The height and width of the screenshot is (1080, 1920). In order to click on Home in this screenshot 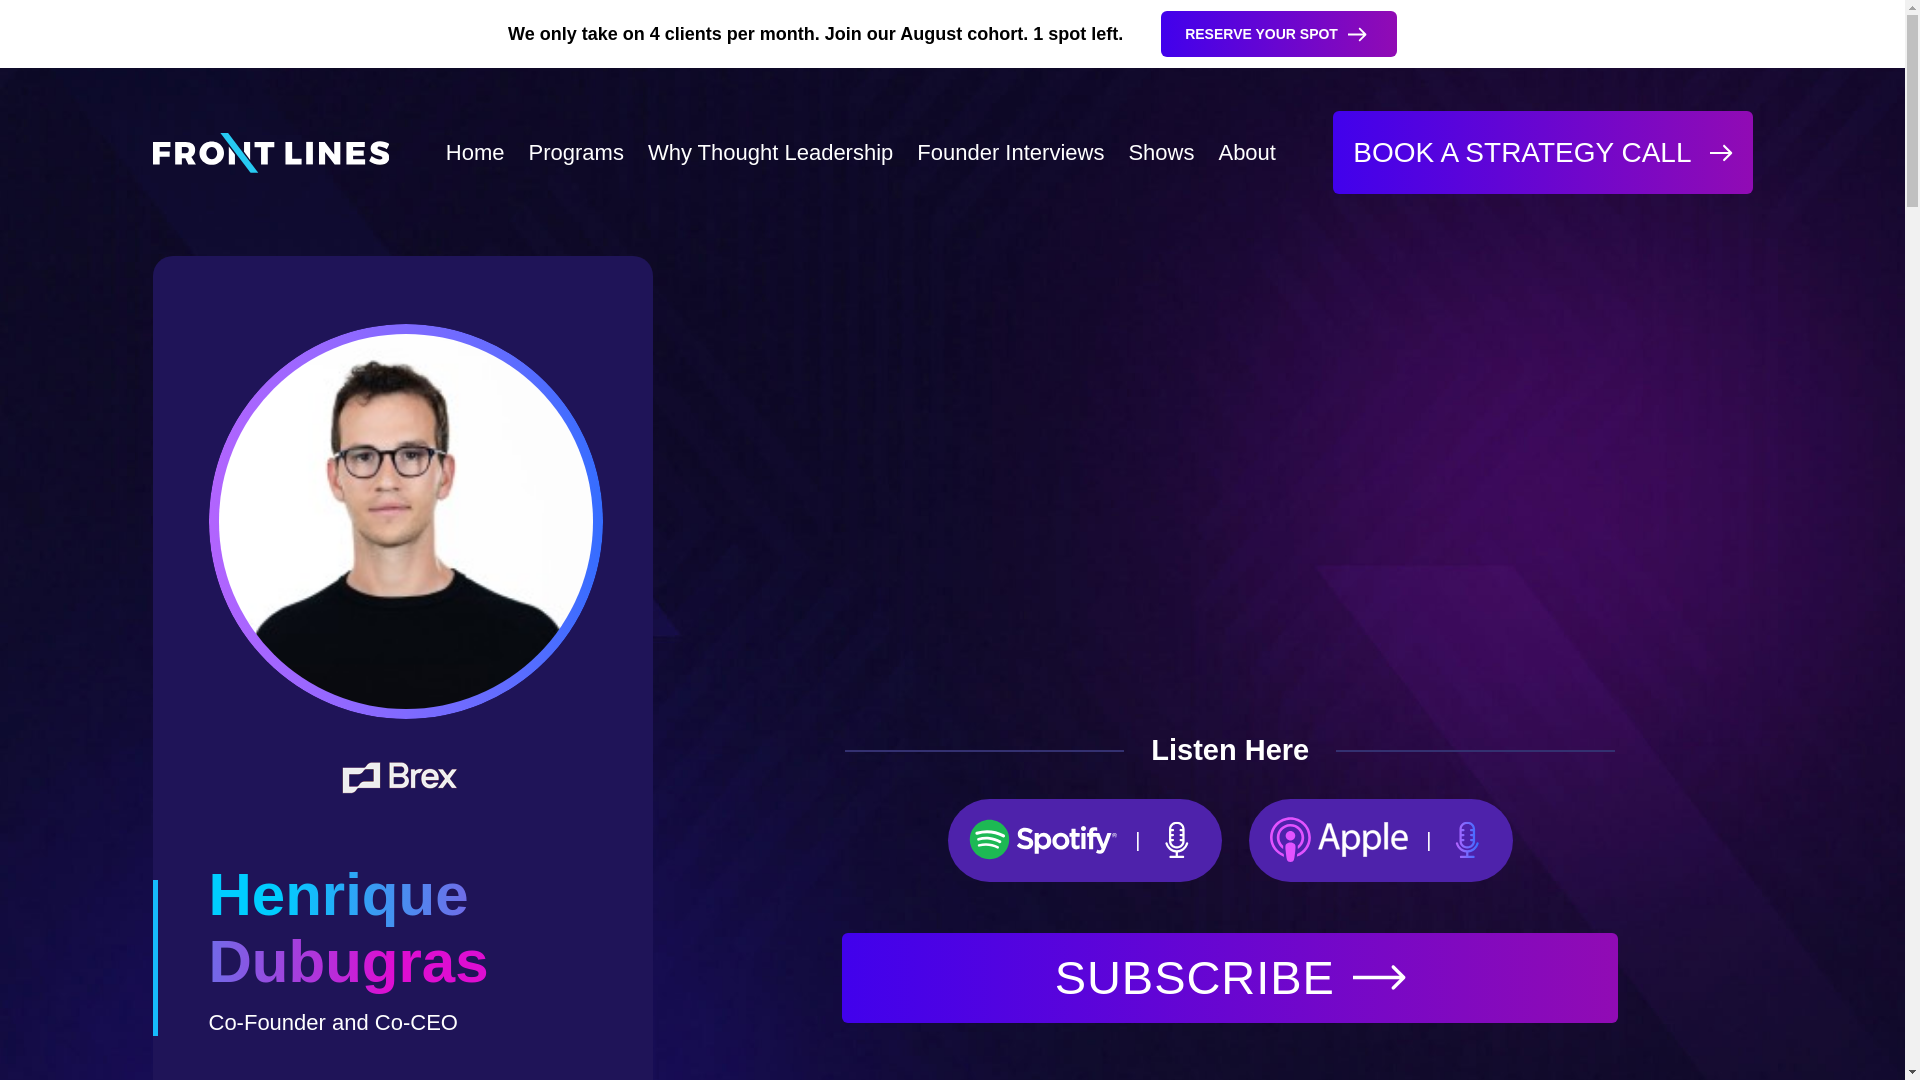, I will do `click(474, 153)`.